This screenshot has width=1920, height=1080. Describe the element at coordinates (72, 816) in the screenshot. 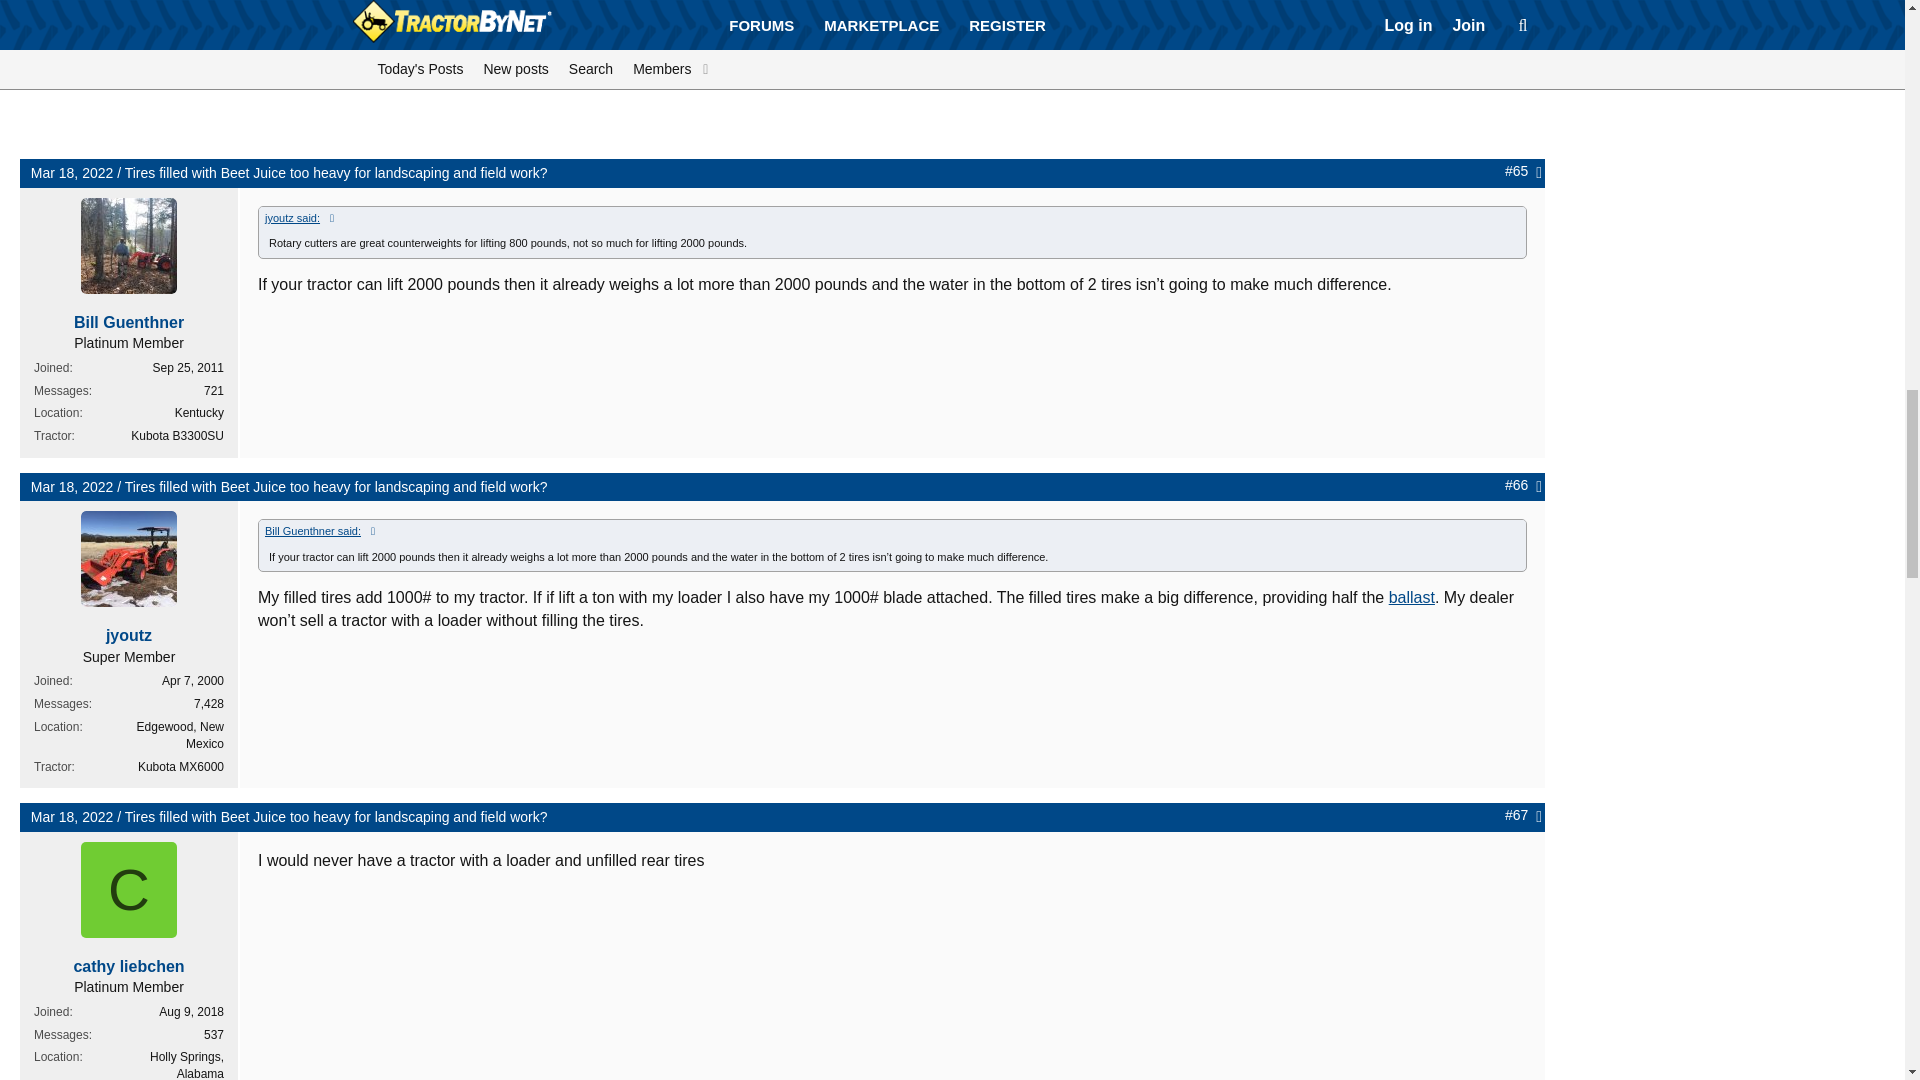

I see `Mar 18, 2022 at 10:49 PM` at that location.